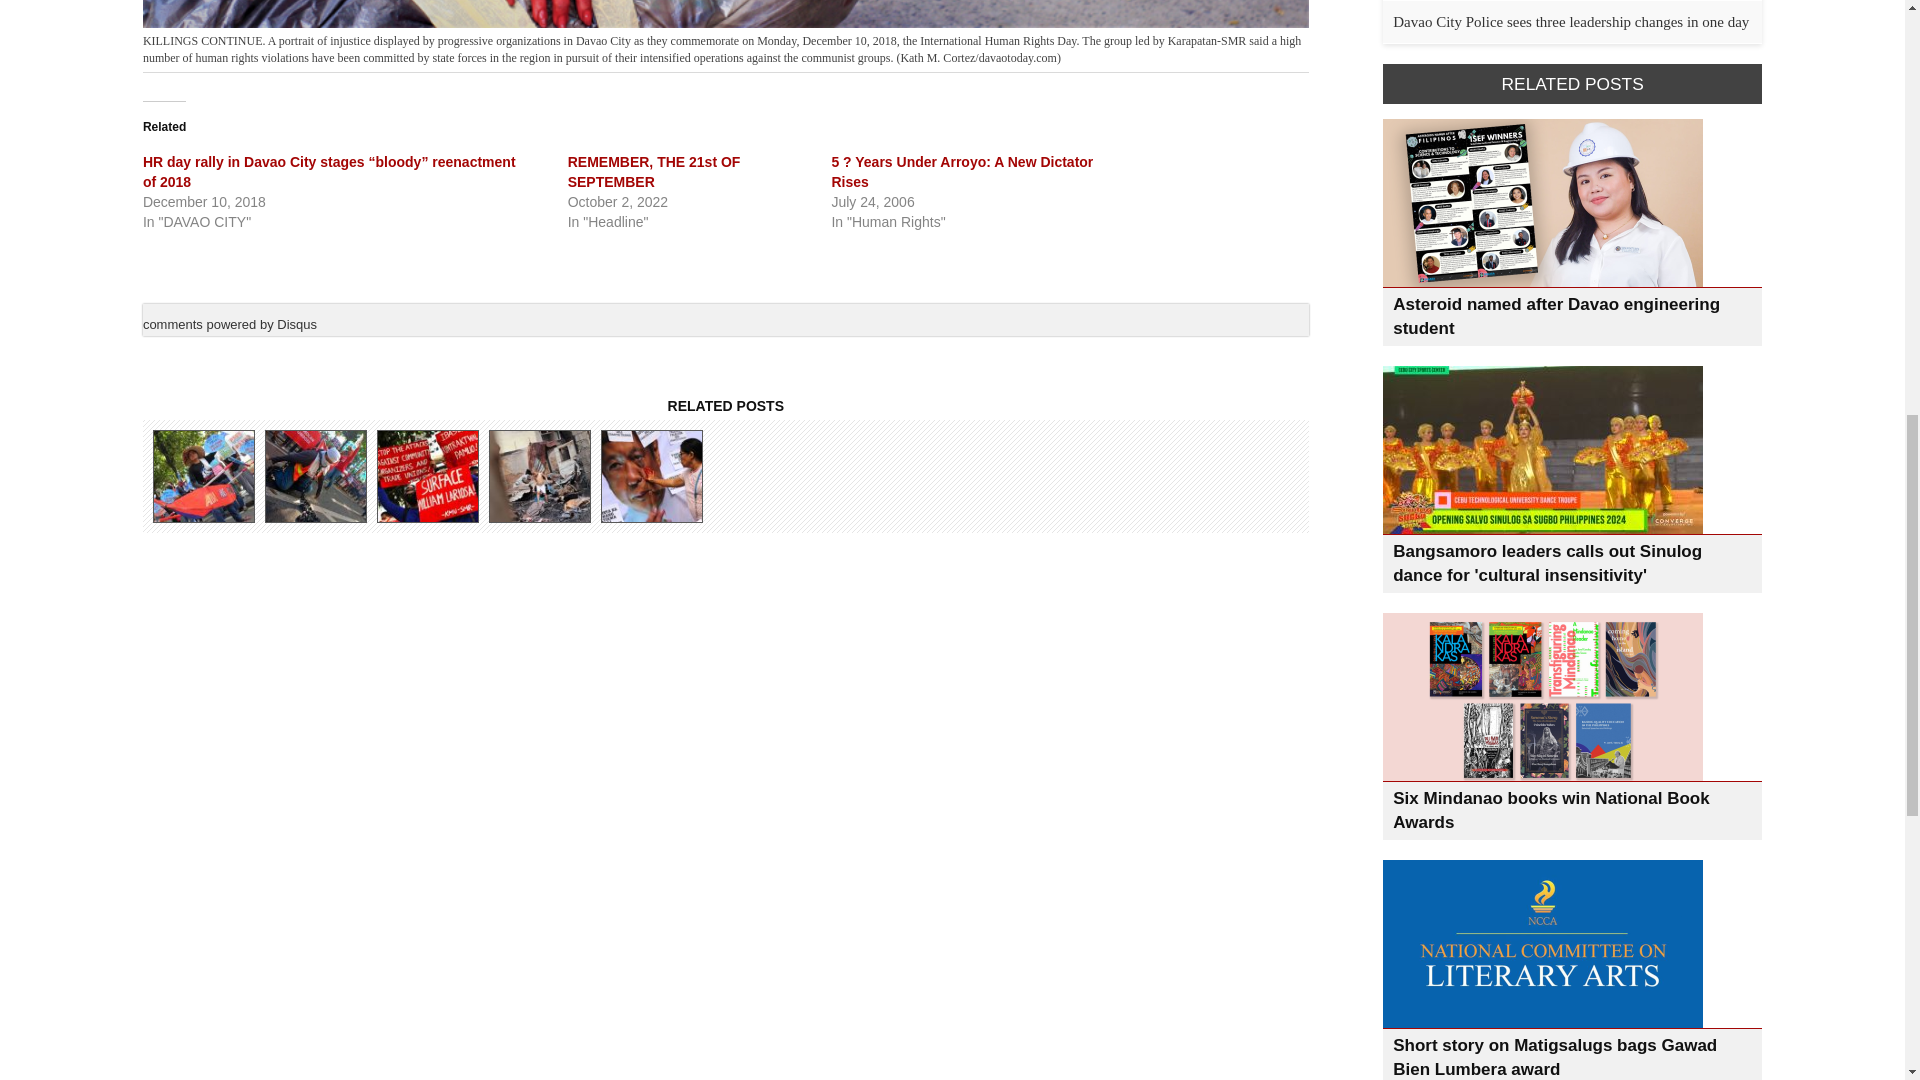  What do you see at coordinates (203, 476) in the screenshot?
I see `ATIN ANG PINAS` at bounding box center [203, 476].